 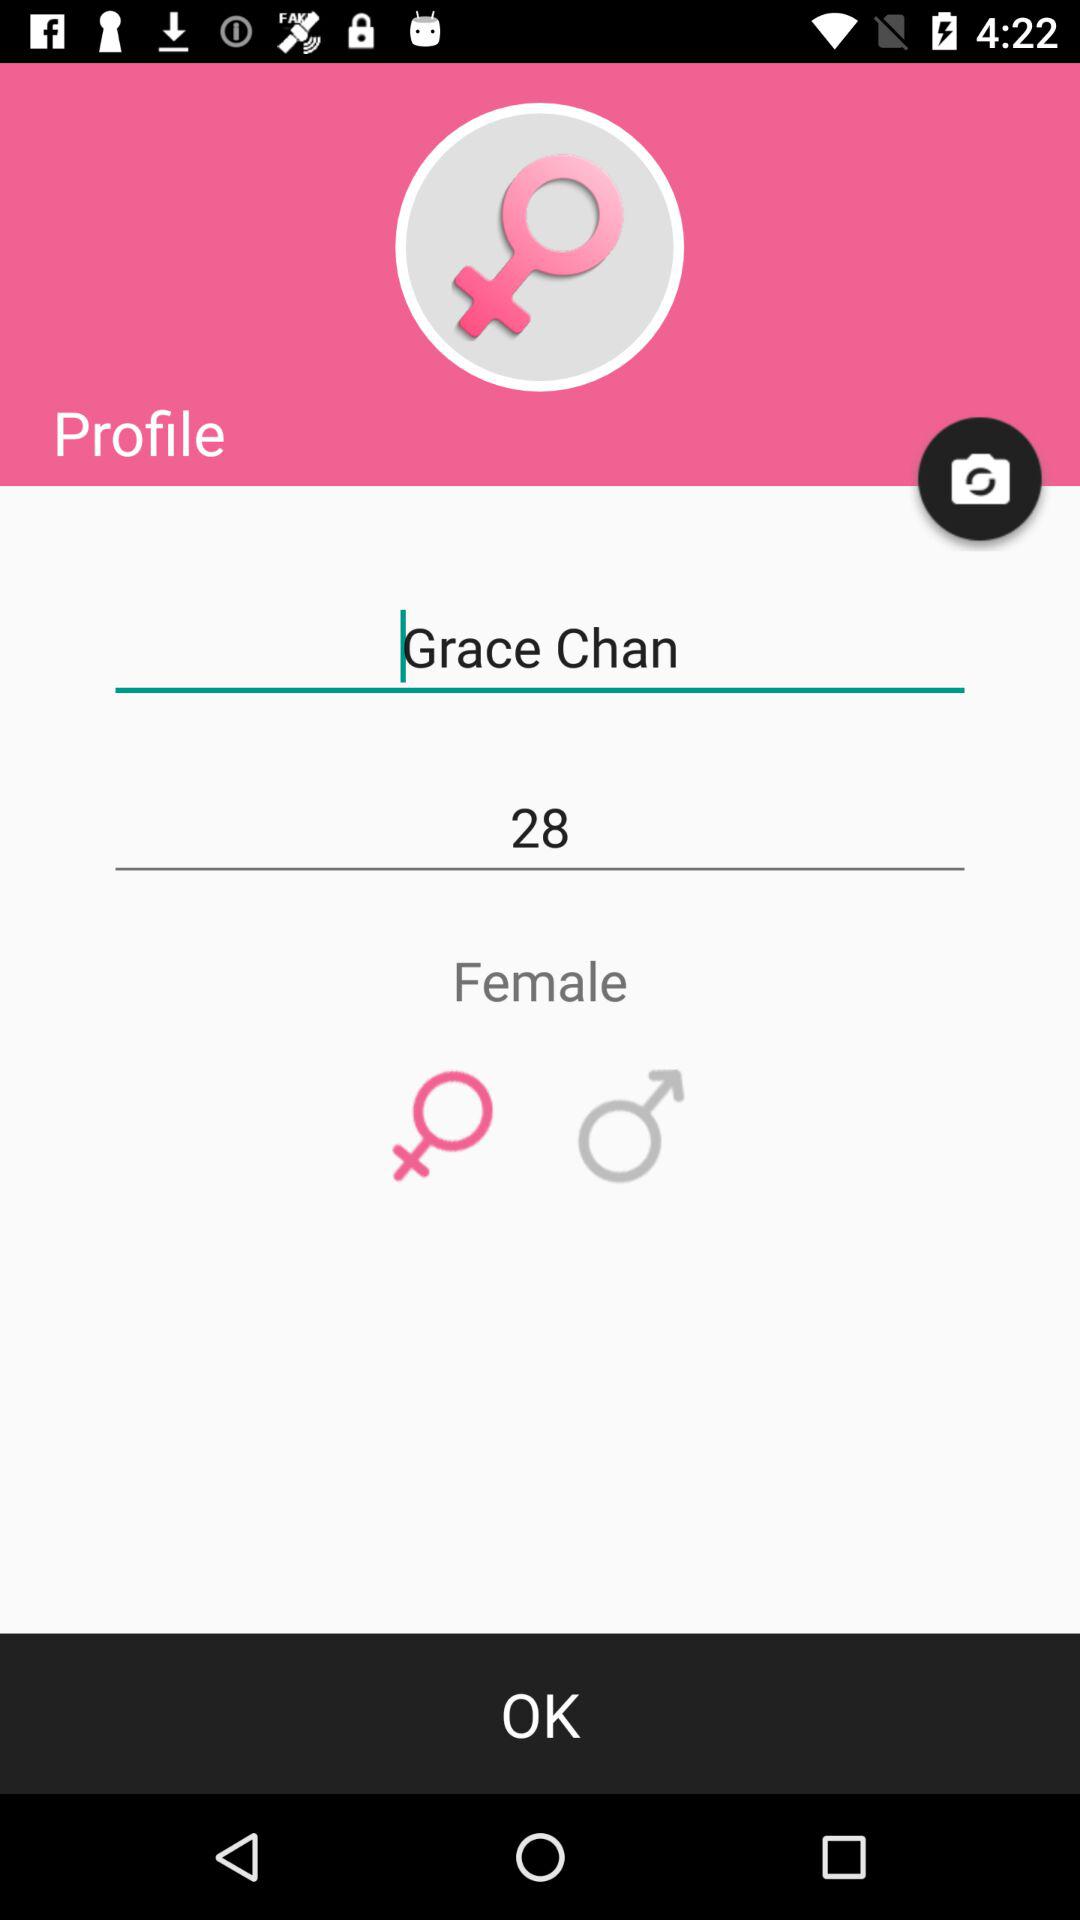 I want to click on open item below female item, so click(x=442, y=1127).